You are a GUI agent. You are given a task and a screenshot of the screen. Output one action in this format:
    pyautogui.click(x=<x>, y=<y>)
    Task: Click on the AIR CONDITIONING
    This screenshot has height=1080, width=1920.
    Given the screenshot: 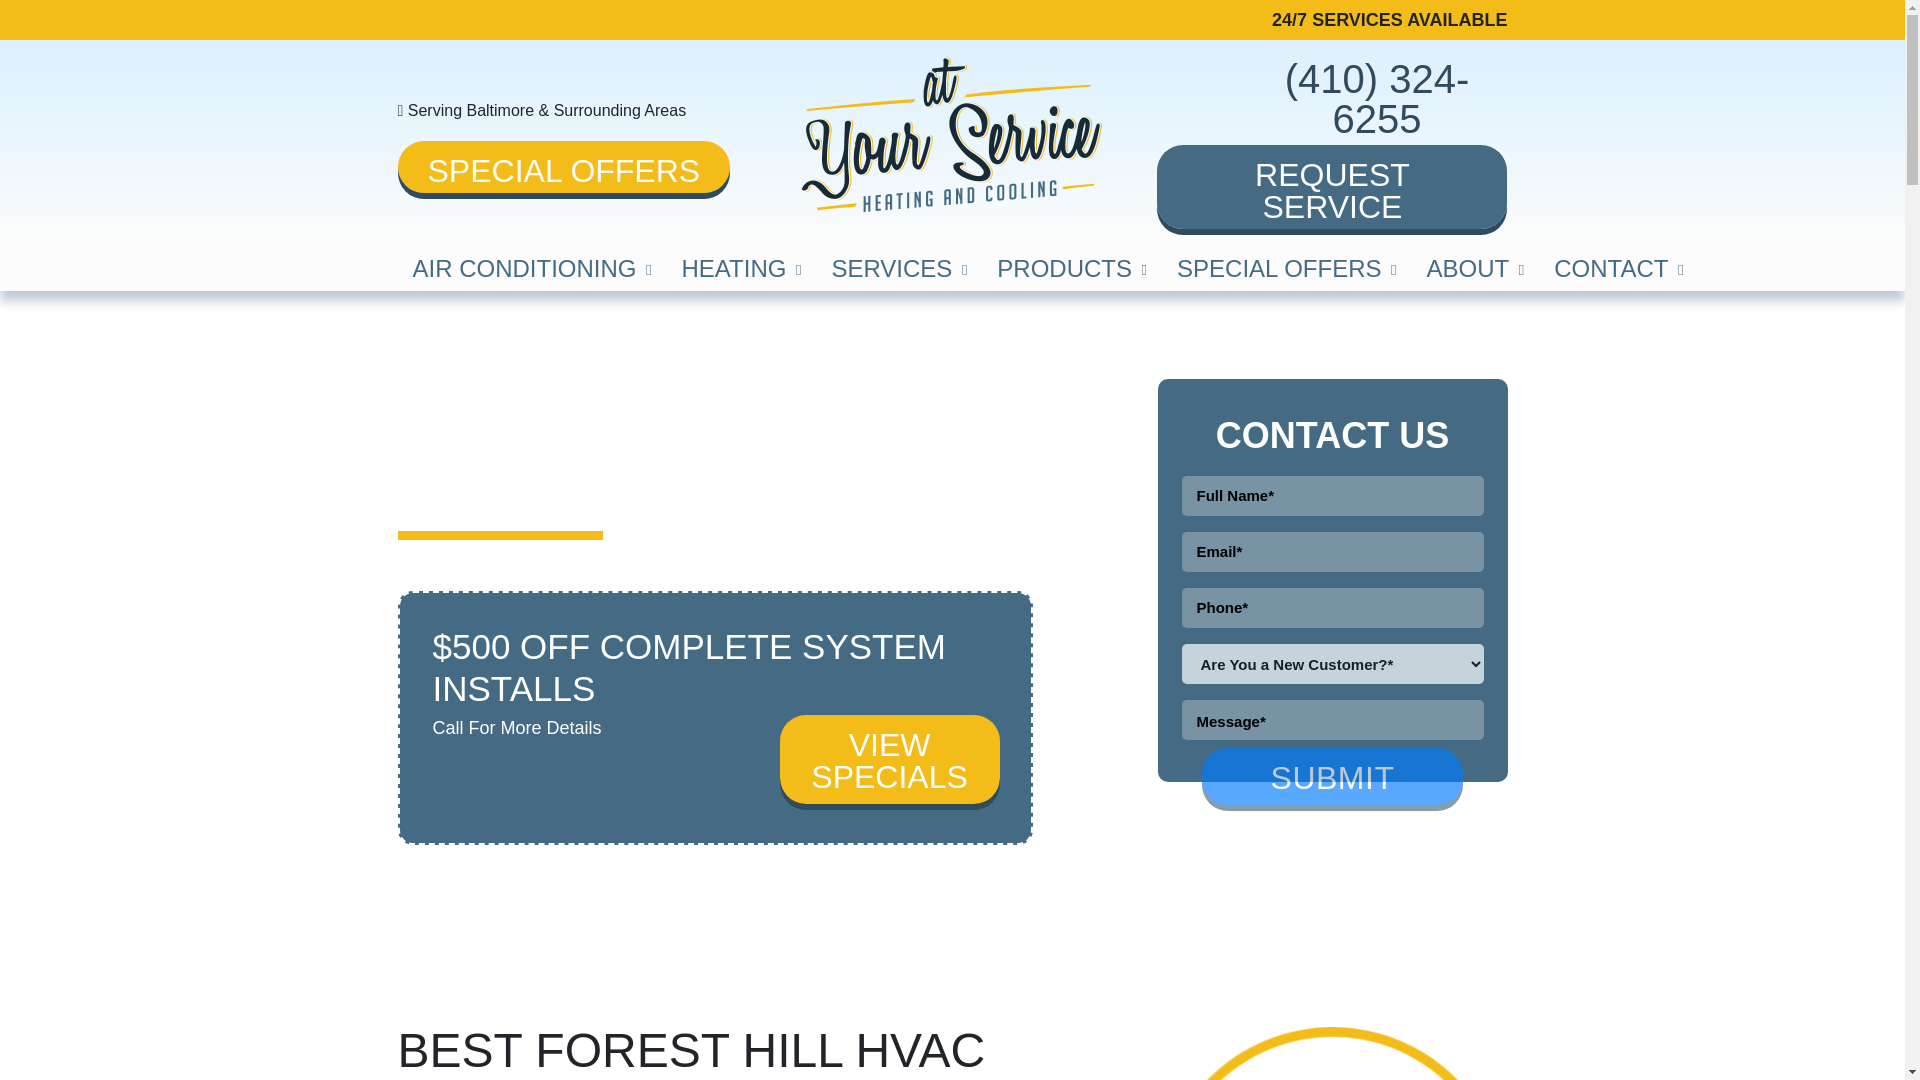 What is the action you would take?
    pyautogui.click(x=532, y=269)
    